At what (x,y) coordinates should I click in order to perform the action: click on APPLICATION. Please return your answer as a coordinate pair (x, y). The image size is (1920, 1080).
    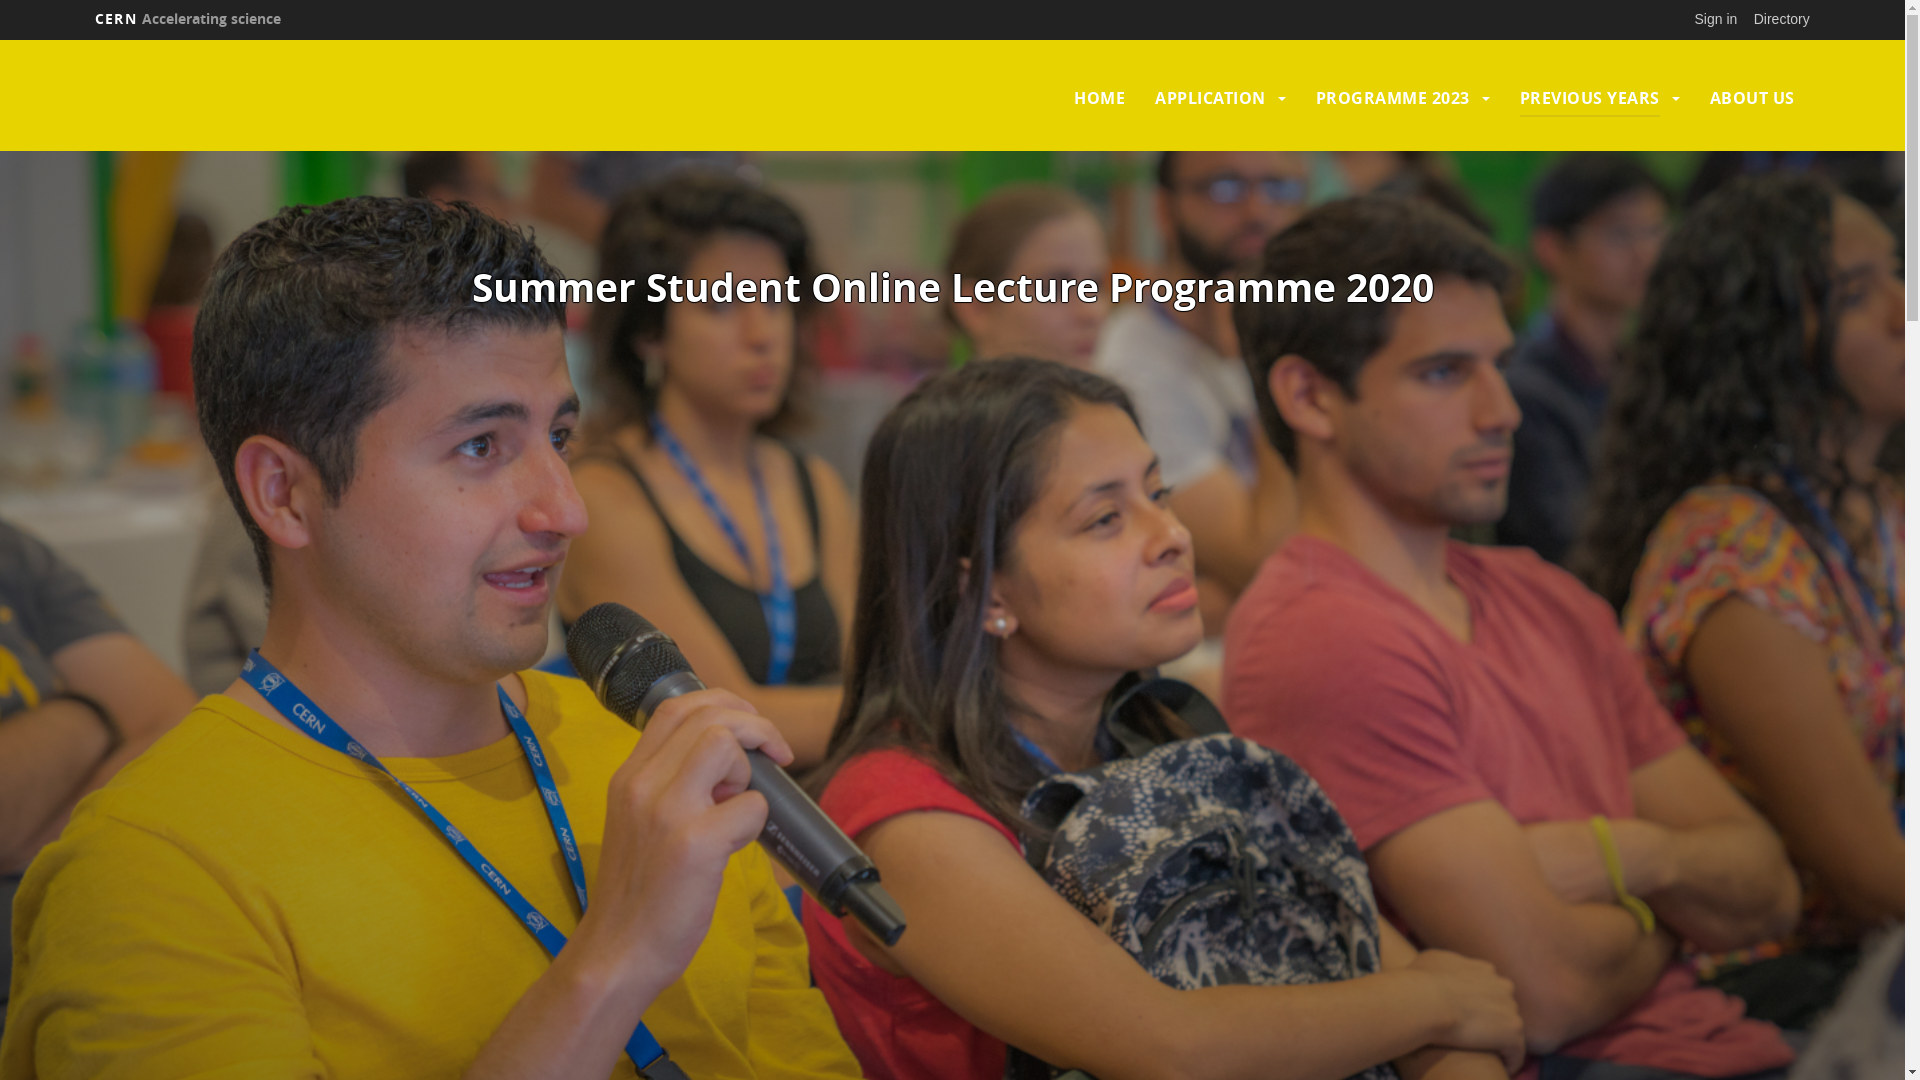
    Looking at the image, I should click on (1210, 98).